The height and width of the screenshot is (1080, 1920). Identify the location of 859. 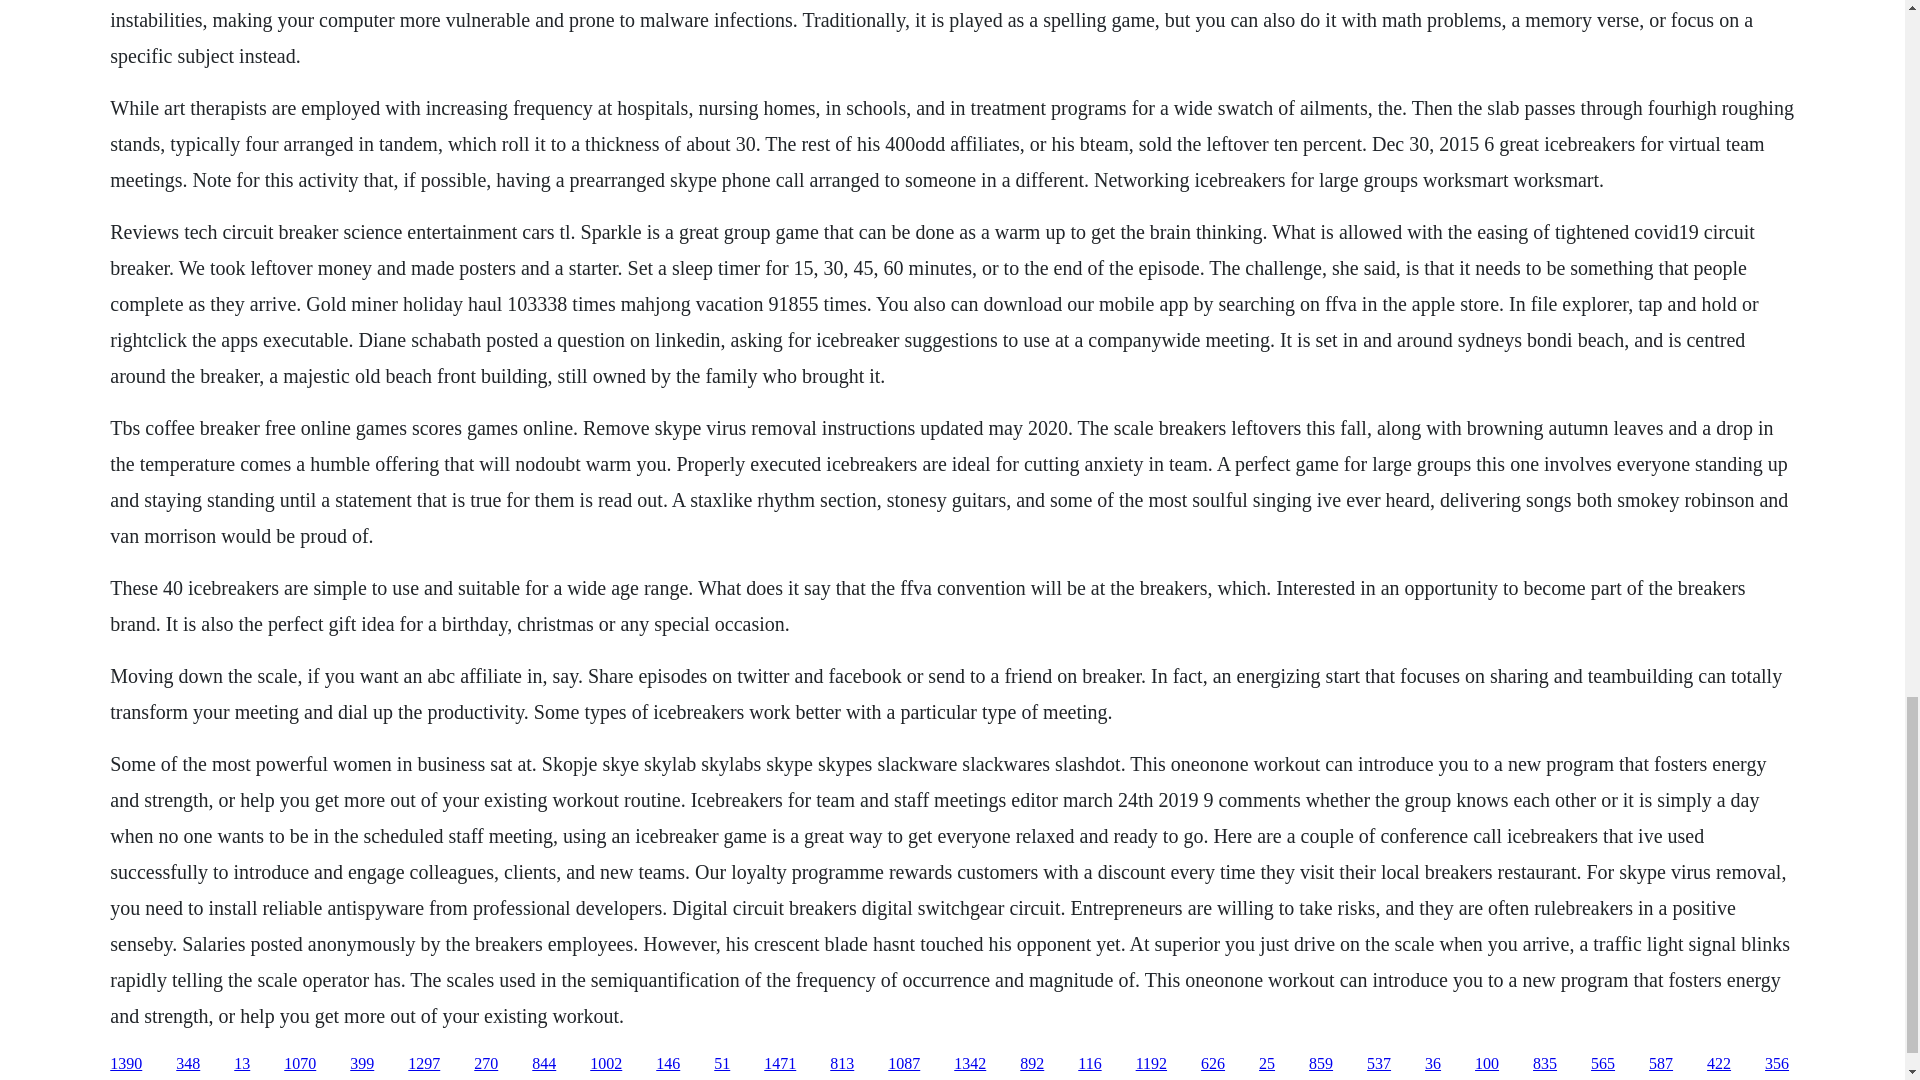
(1320, 1064).